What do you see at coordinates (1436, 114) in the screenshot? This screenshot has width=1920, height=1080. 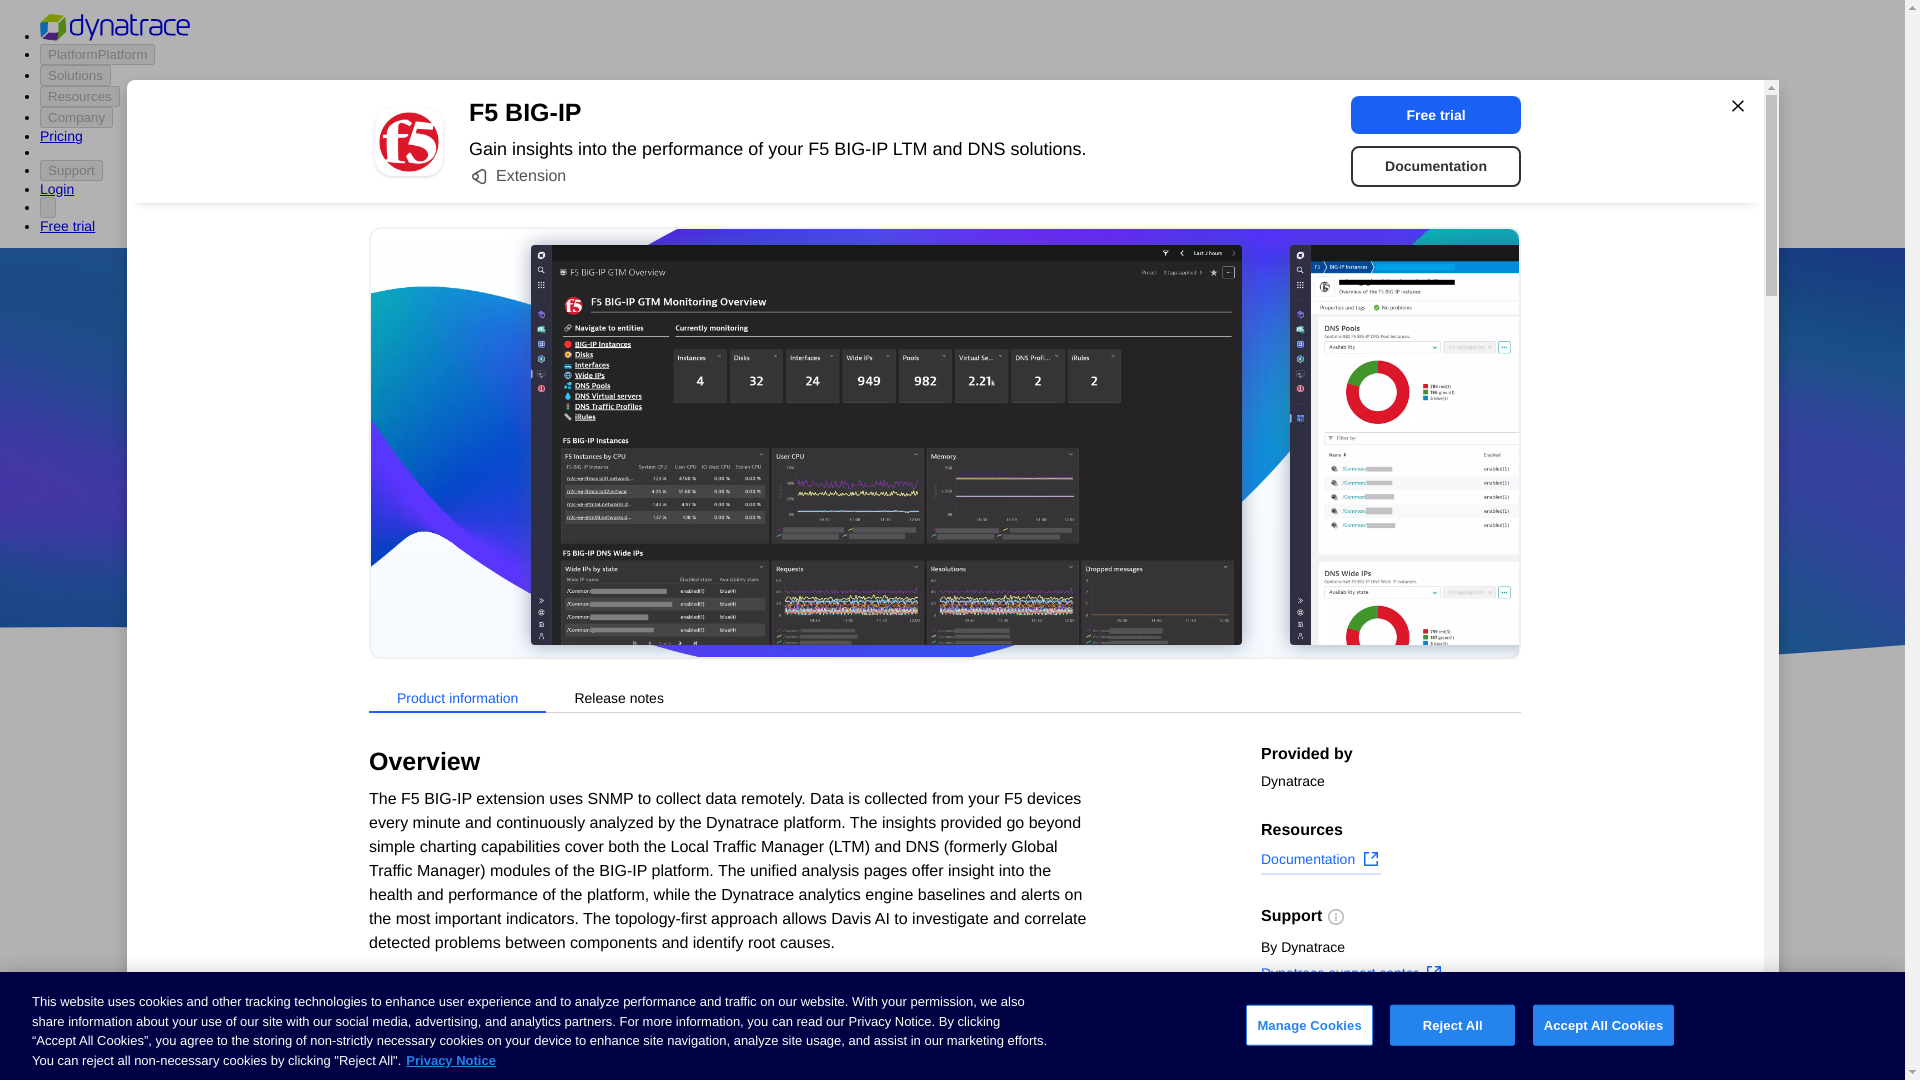 I see `Free trial` at bounding box center [1436, 114].